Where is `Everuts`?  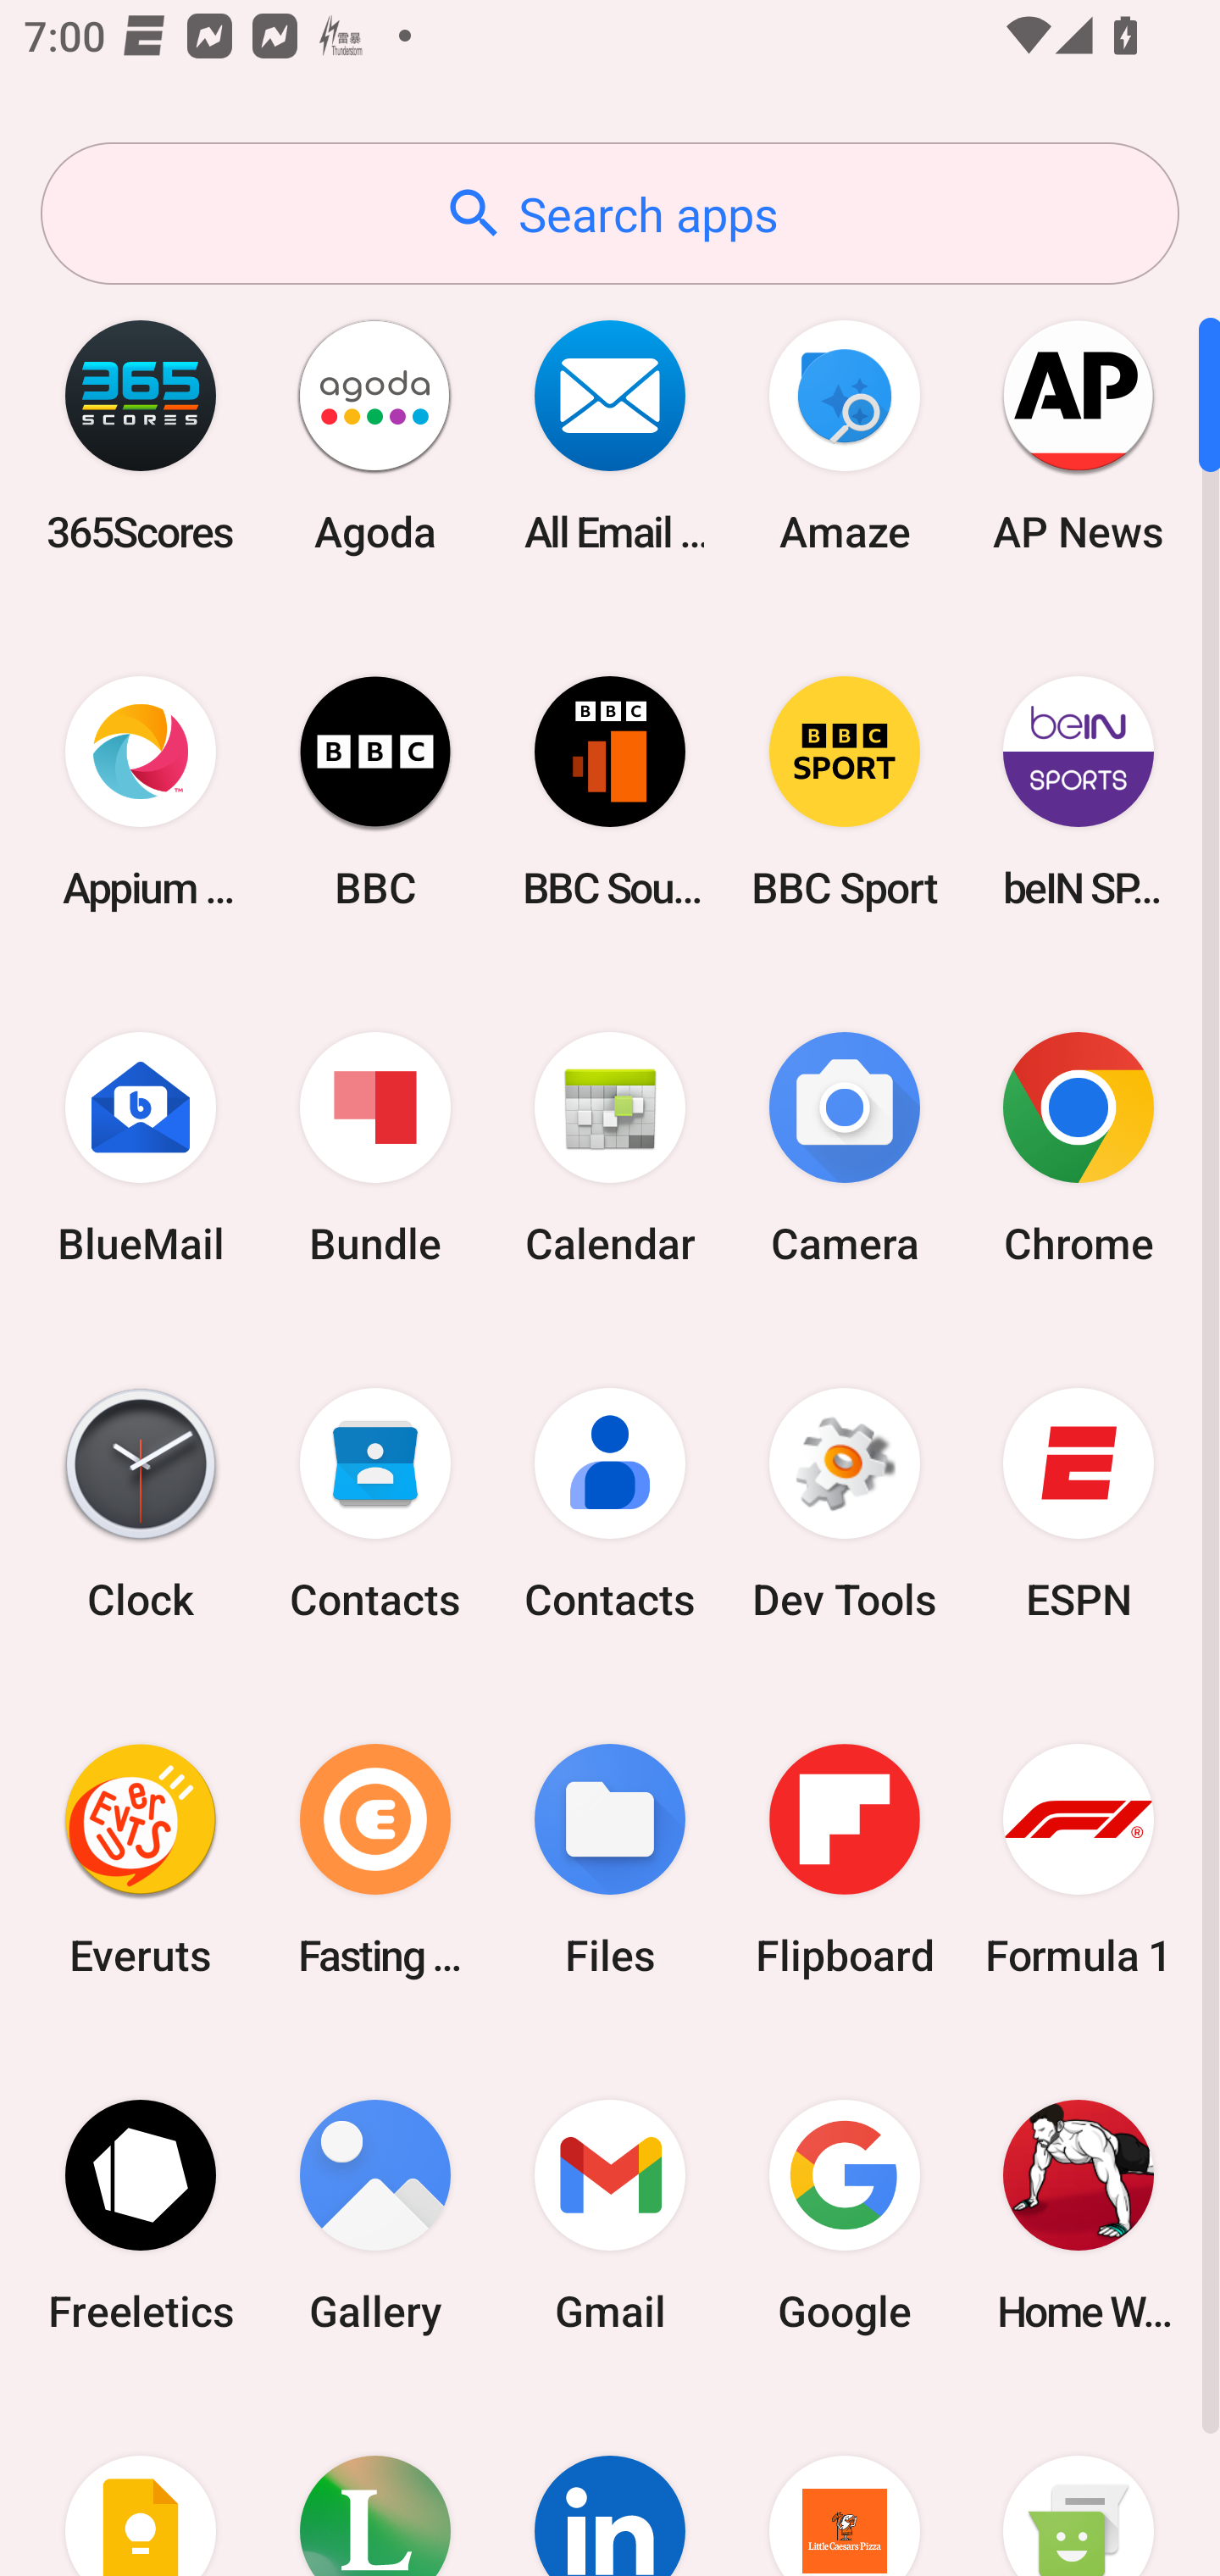
Everuts is located at coordinates (141, 1859).